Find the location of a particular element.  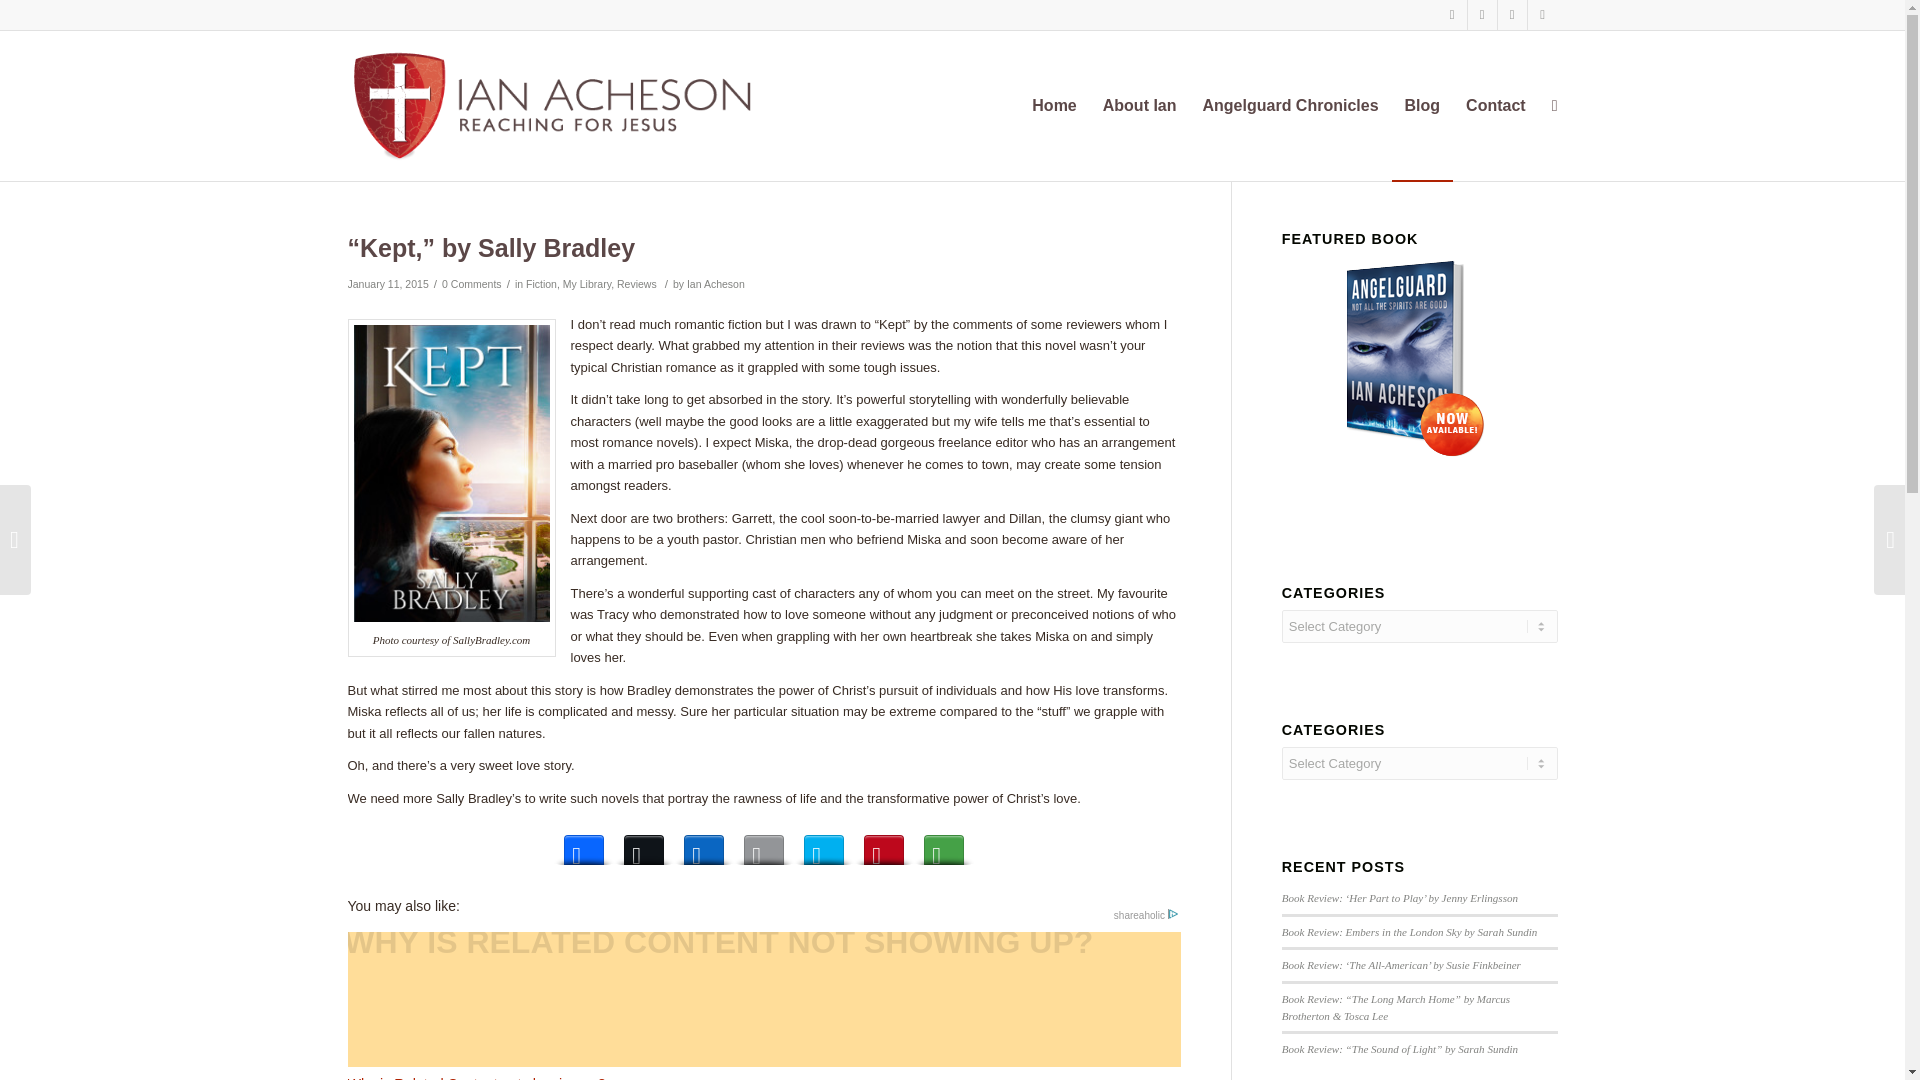

My Library is located at coordinates (586, 284).